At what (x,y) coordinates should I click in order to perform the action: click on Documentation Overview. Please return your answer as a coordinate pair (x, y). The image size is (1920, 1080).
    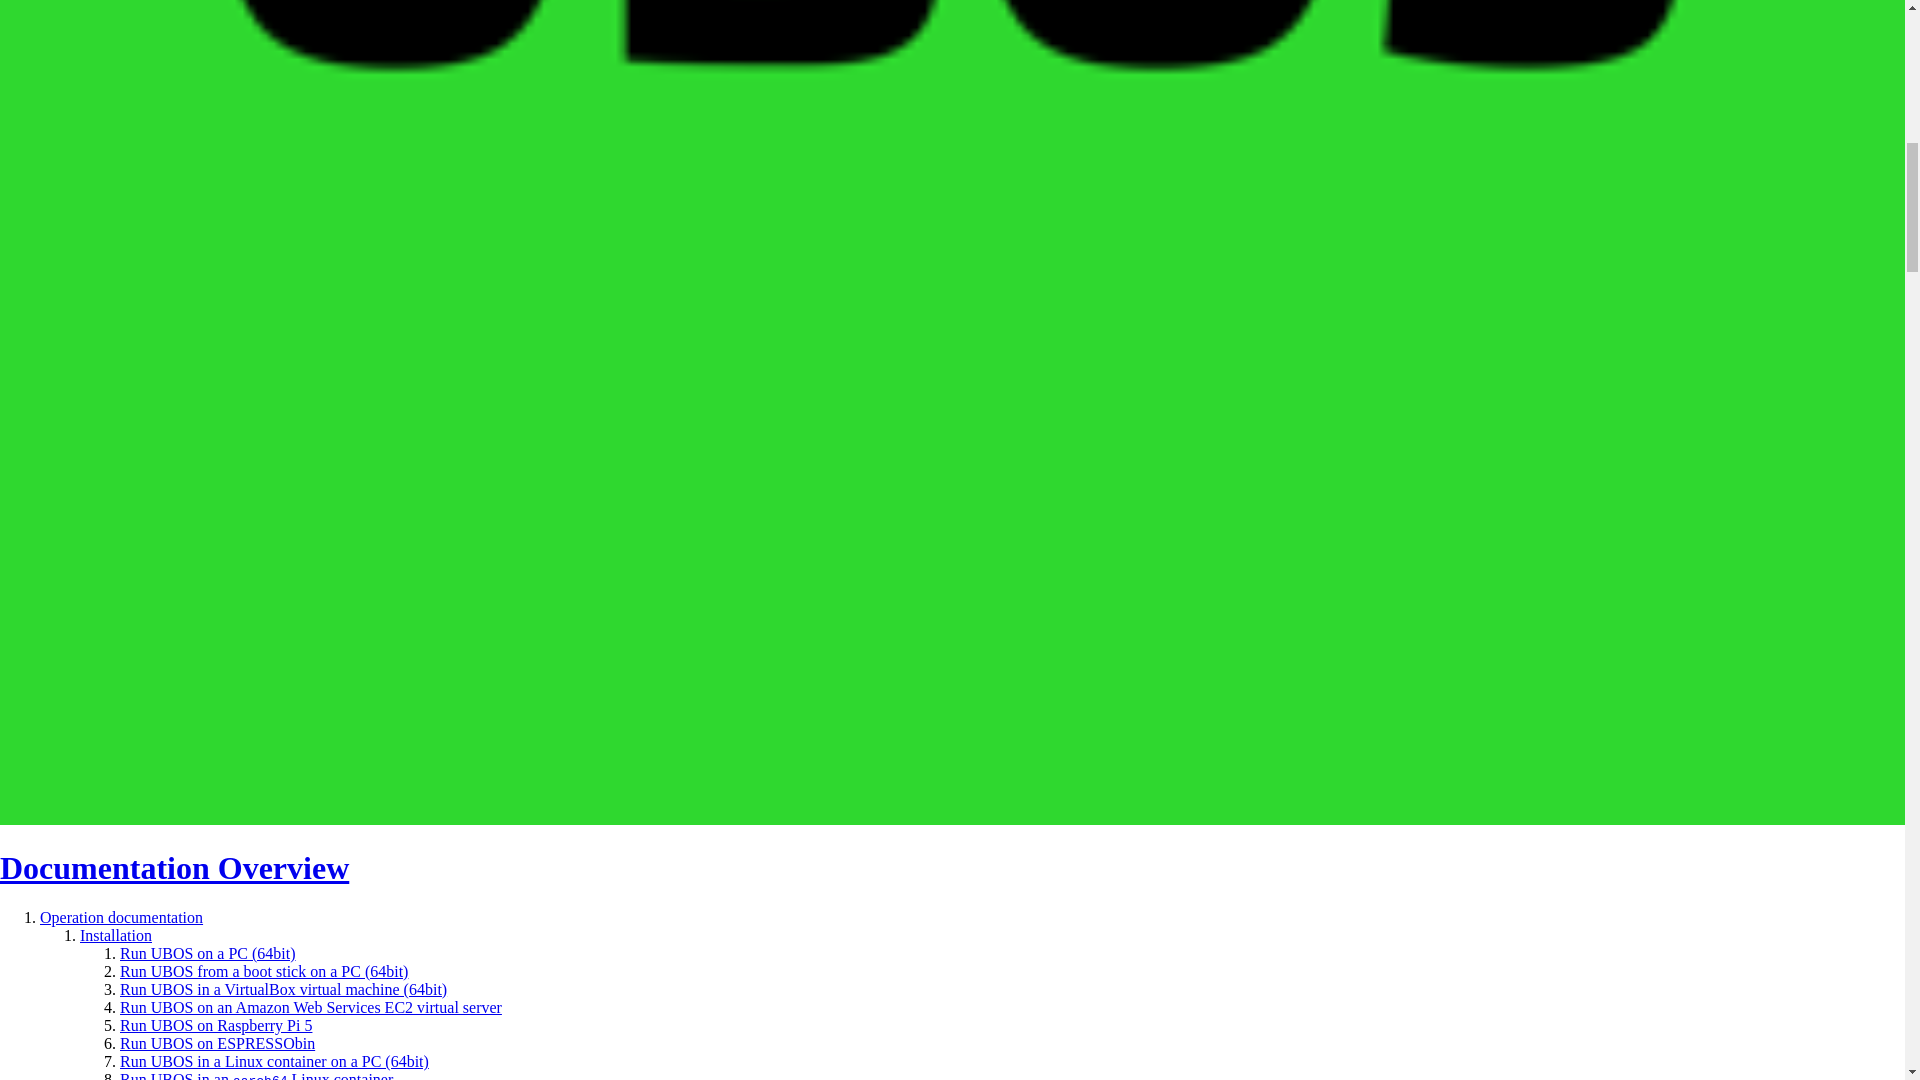
    Looking at the image, I should click on (174, 867).